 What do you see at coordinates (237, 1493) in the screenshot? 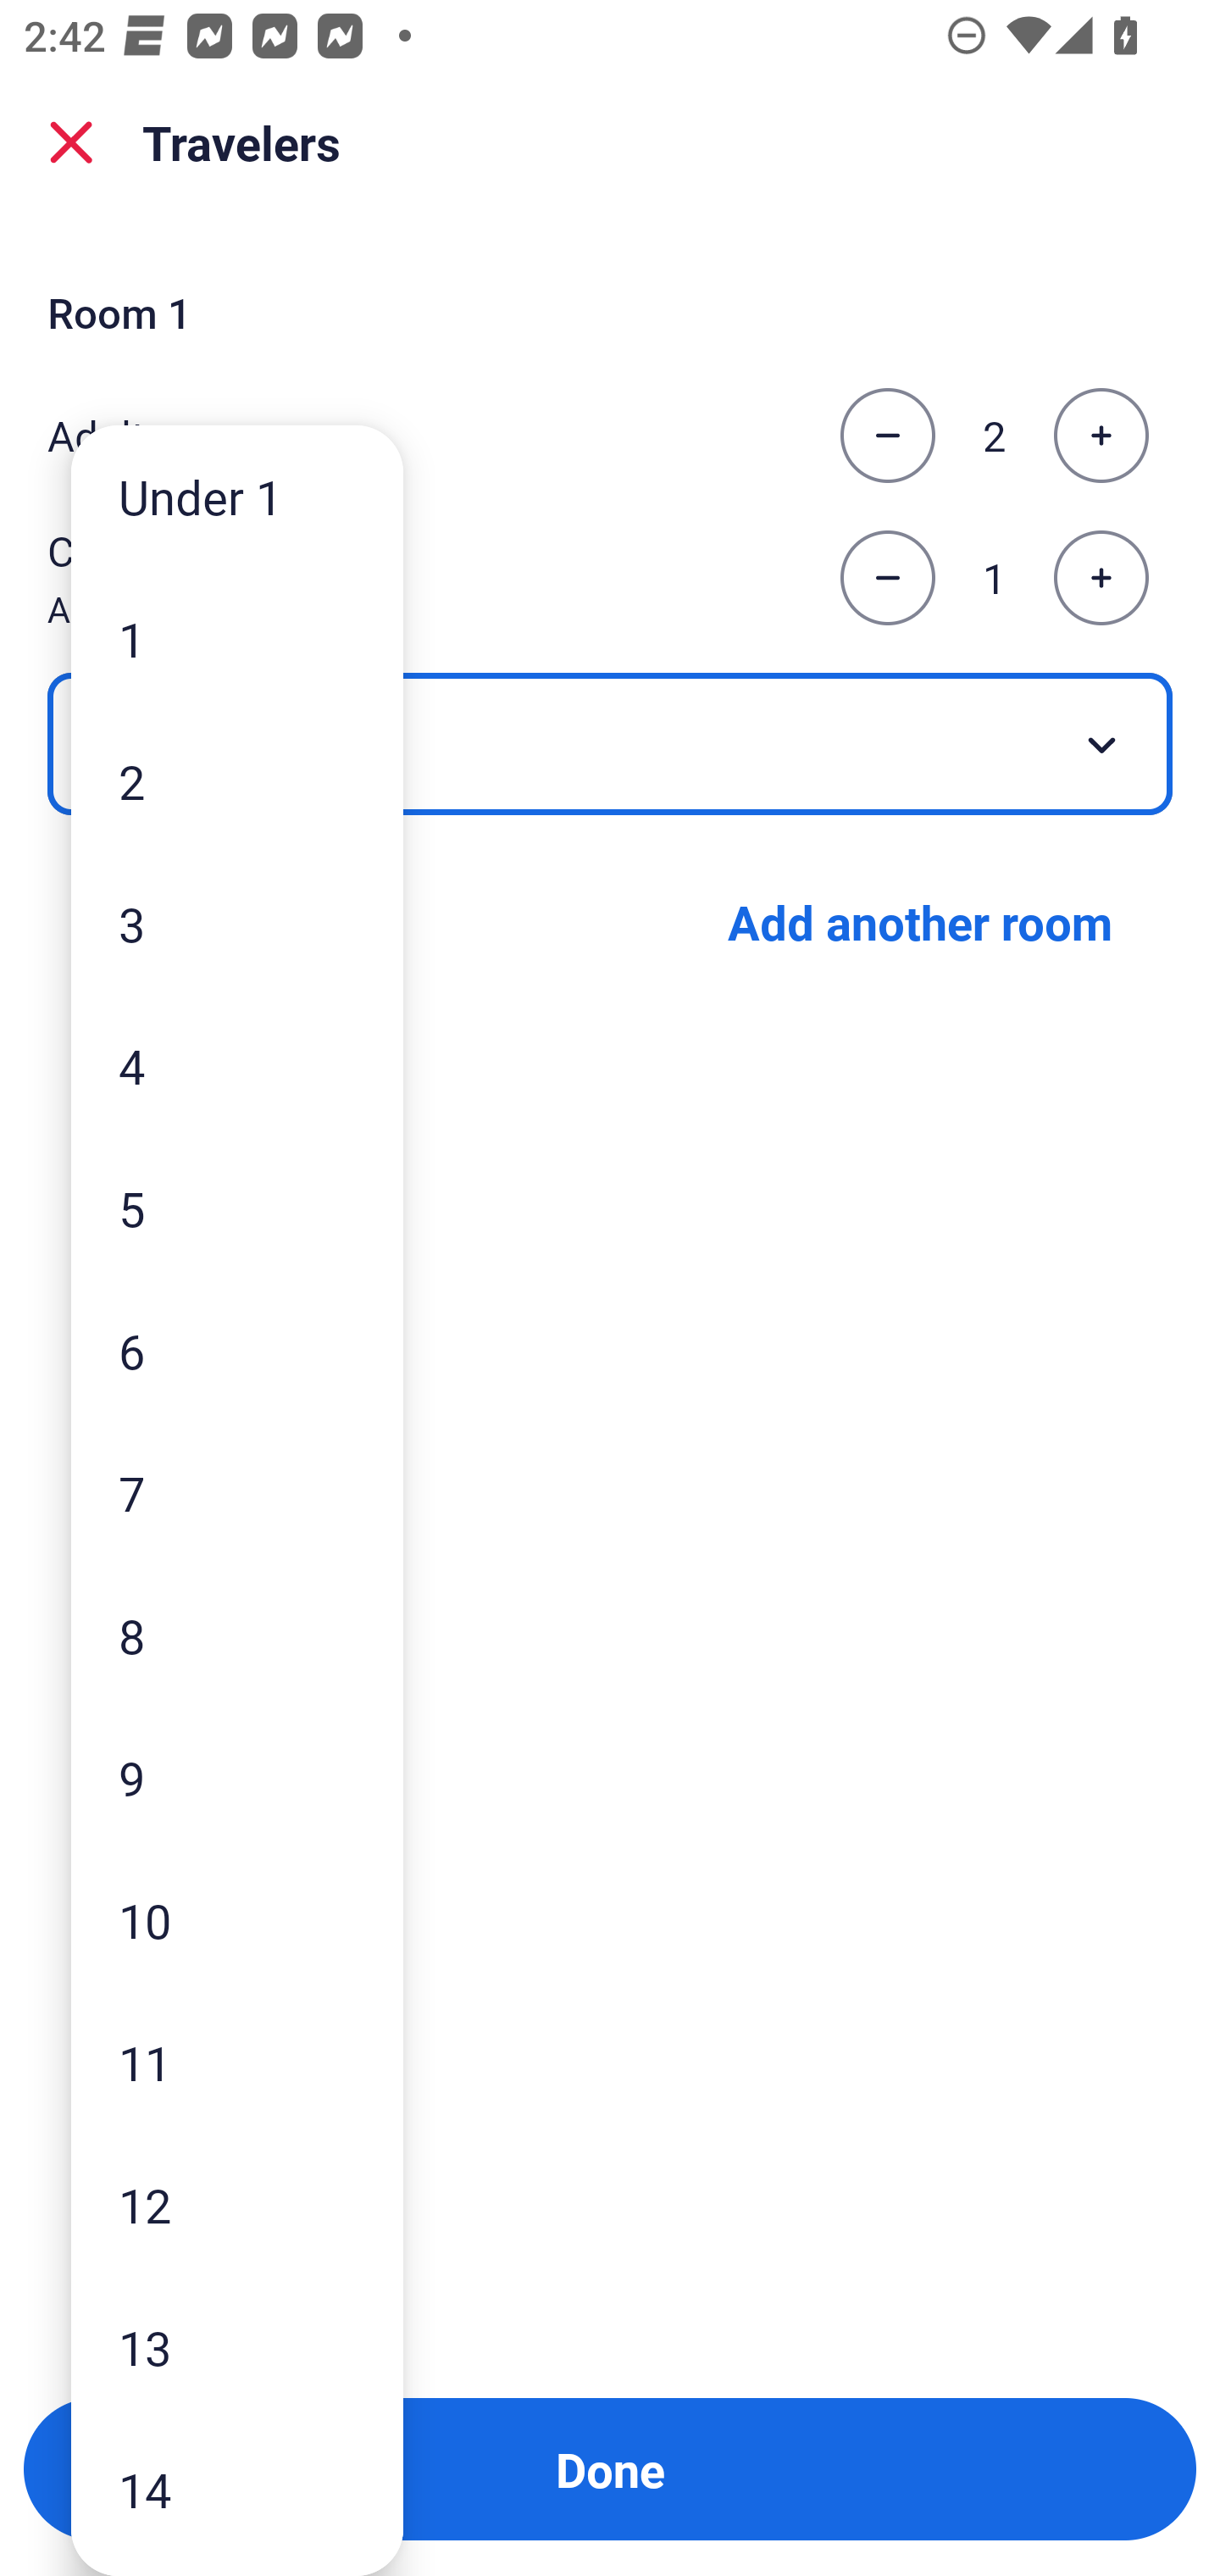
I see `7` at bounding box center [237, 1493].